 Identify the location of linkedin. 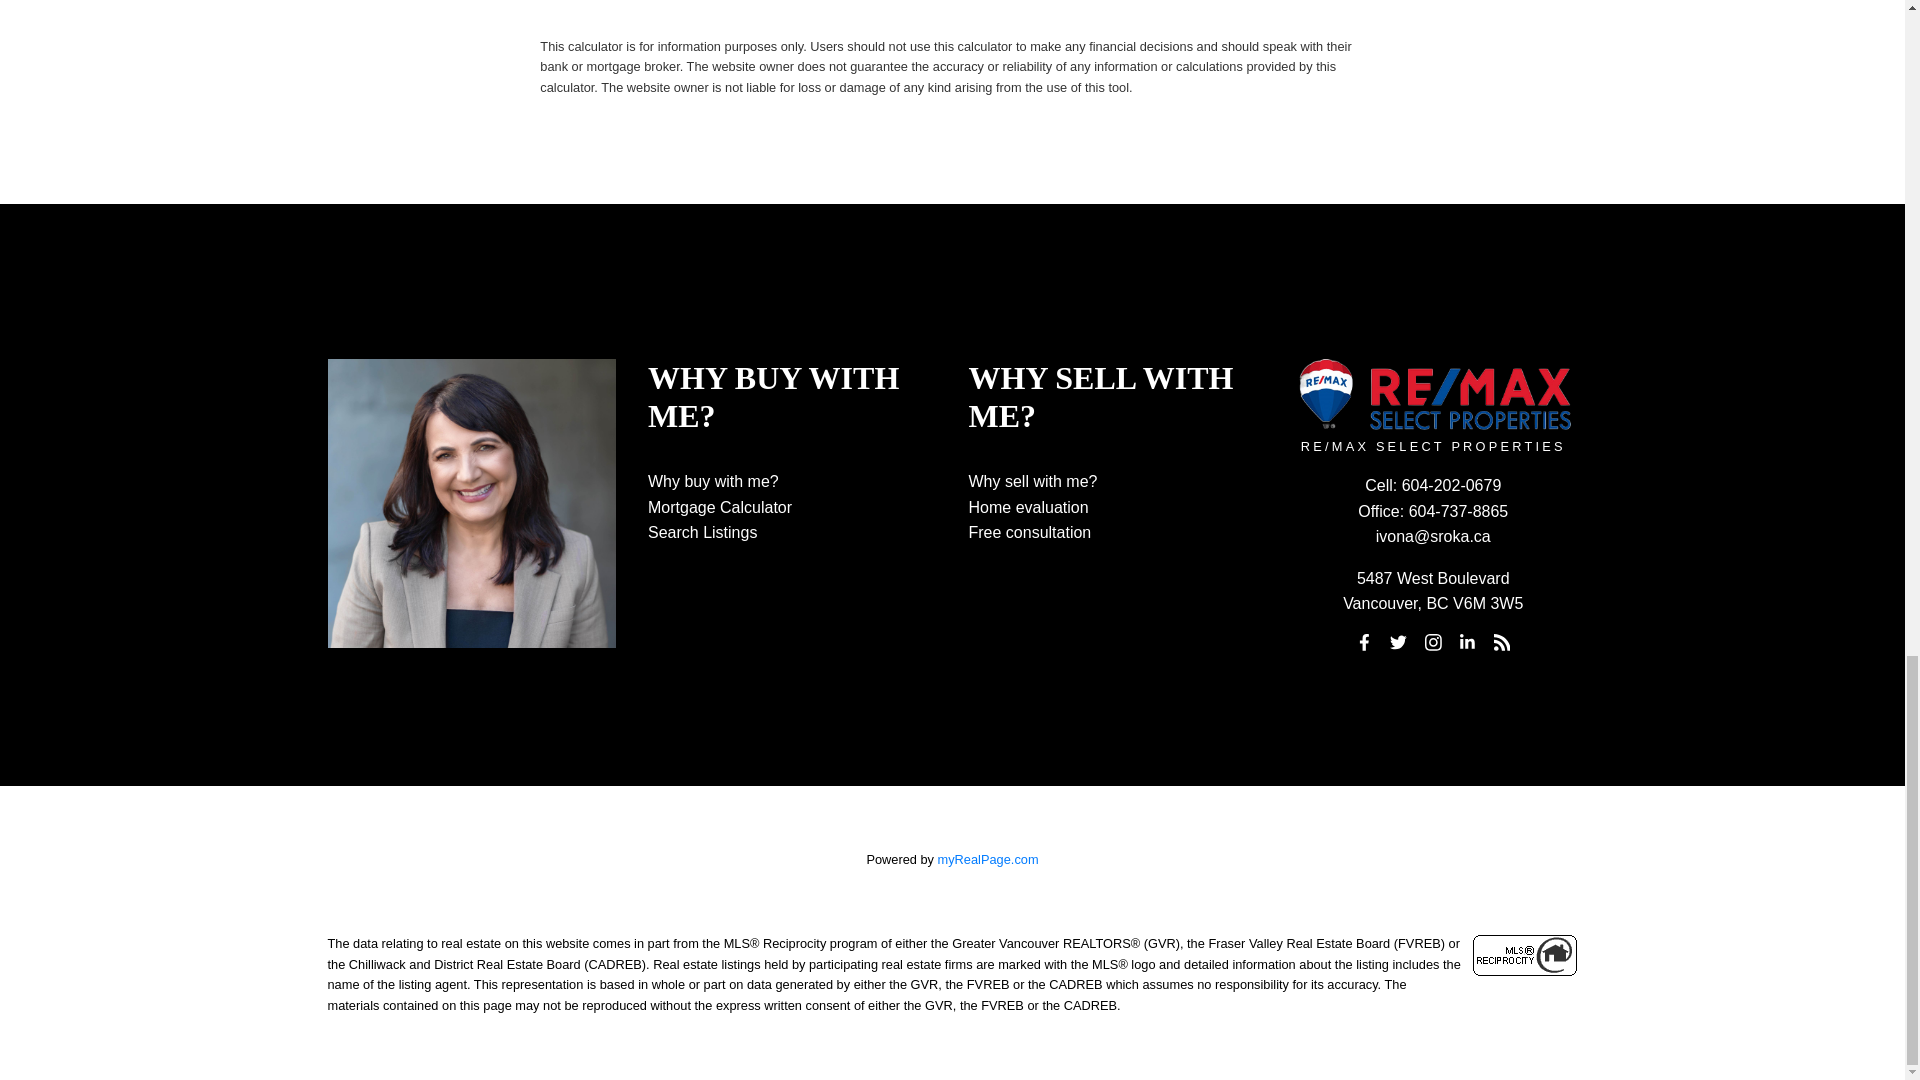
(1468, 641).